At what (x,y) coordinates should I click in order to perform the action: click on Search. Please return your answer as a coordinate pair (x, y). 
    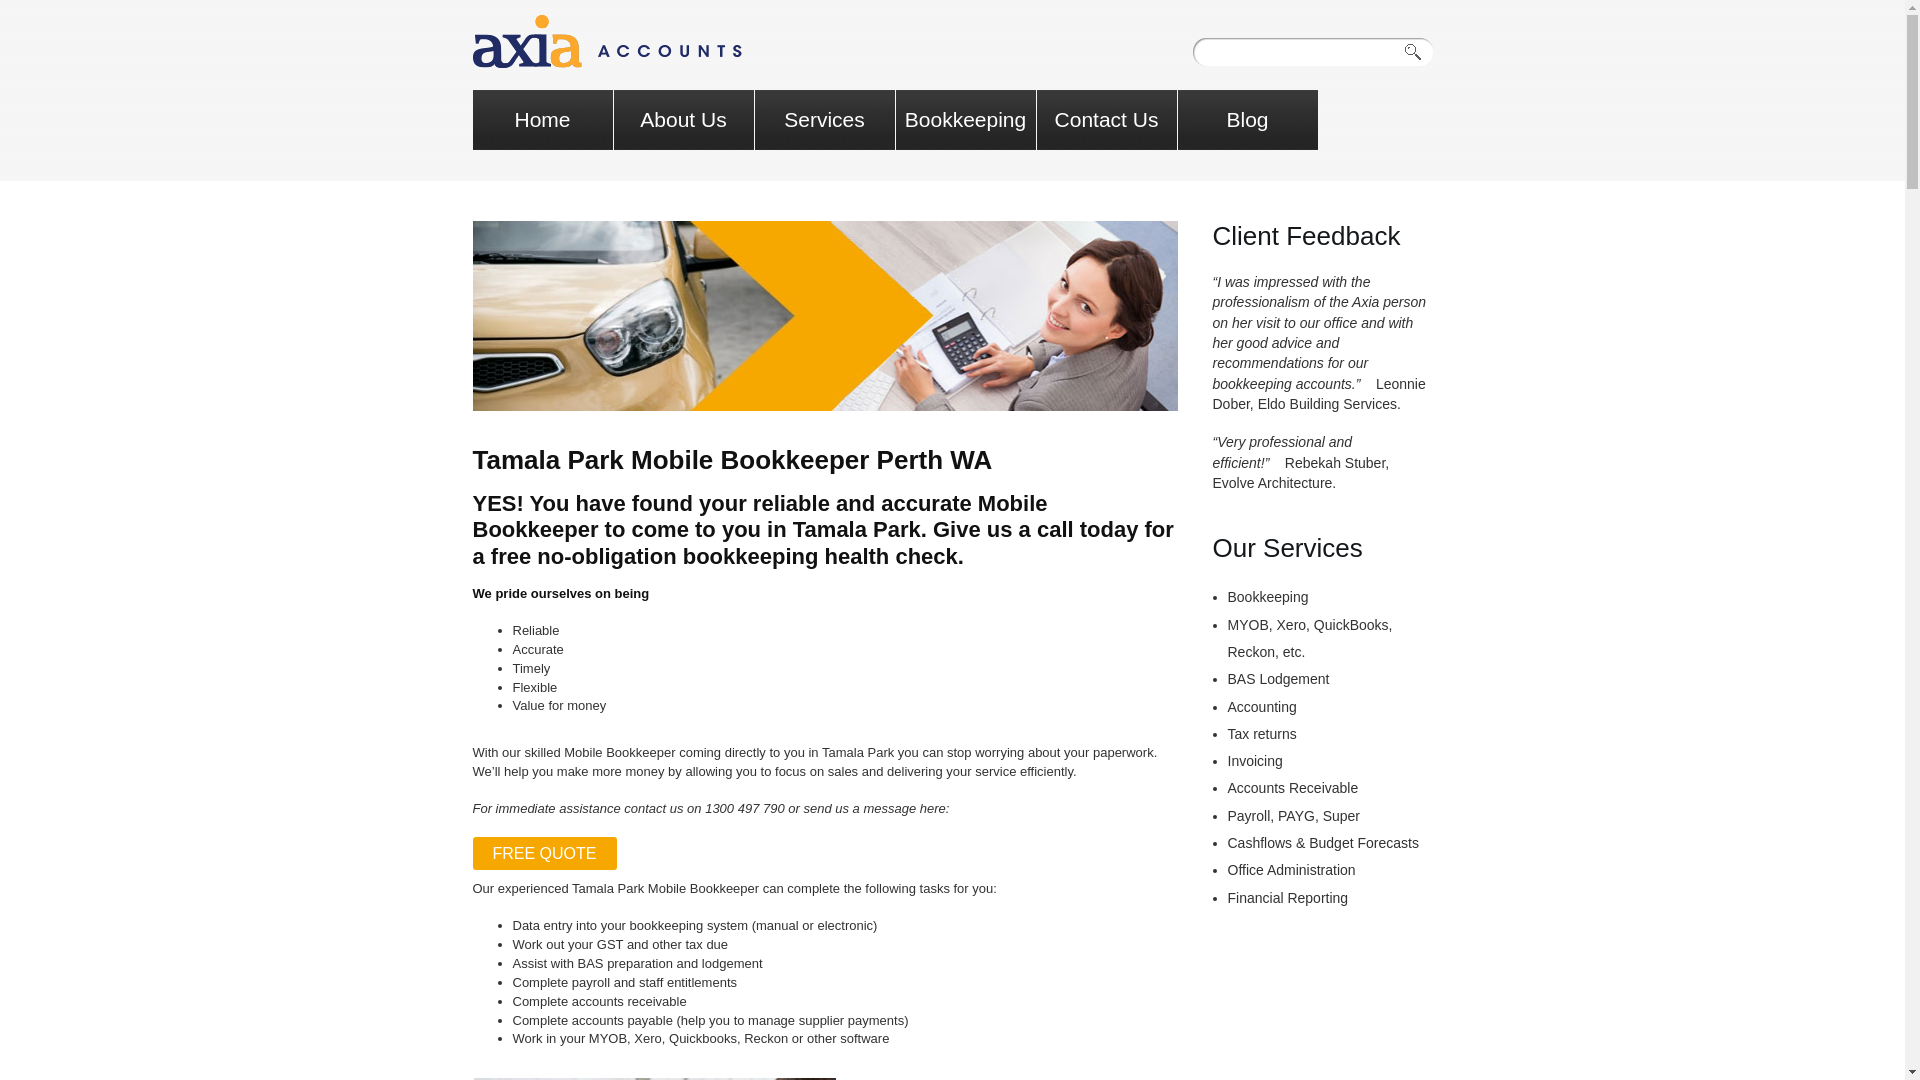
    Looking at the image, I should click on (1418, 52).